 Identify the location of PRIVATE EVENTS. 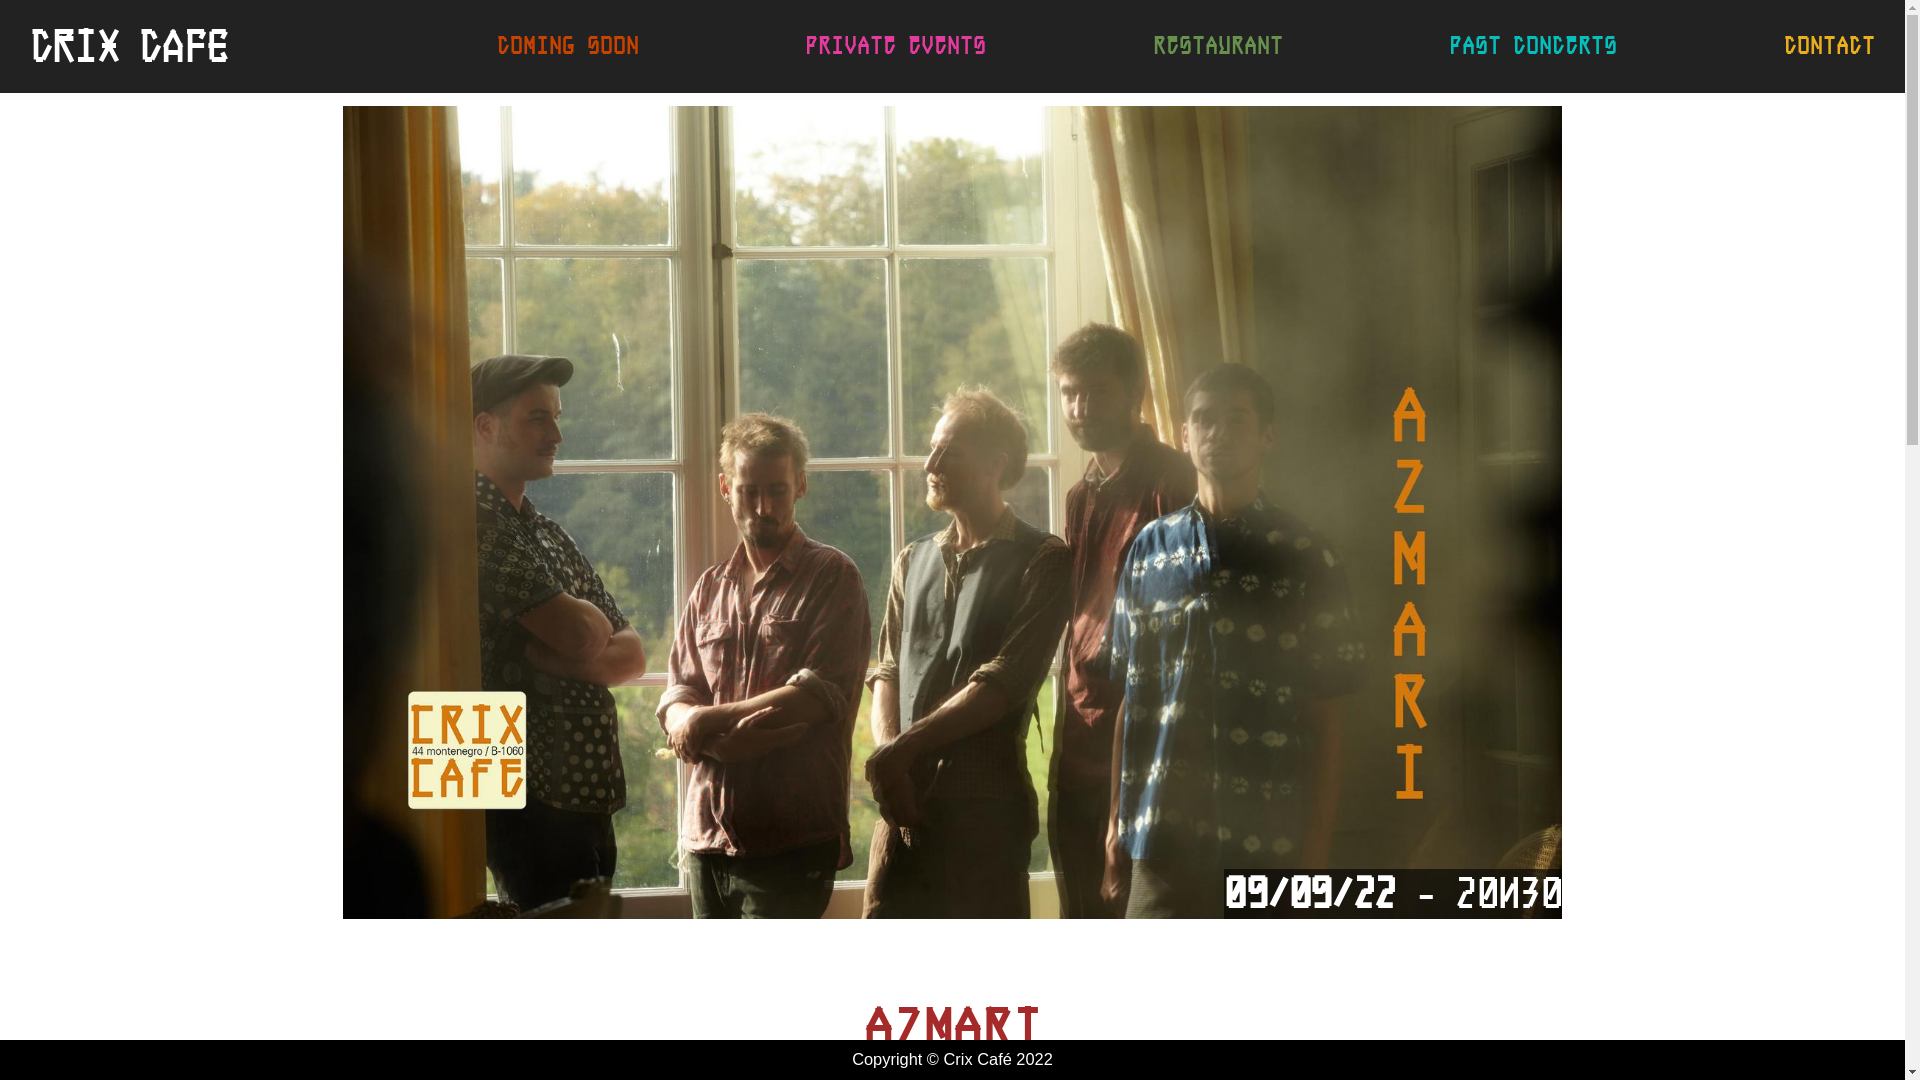
(896, 46).